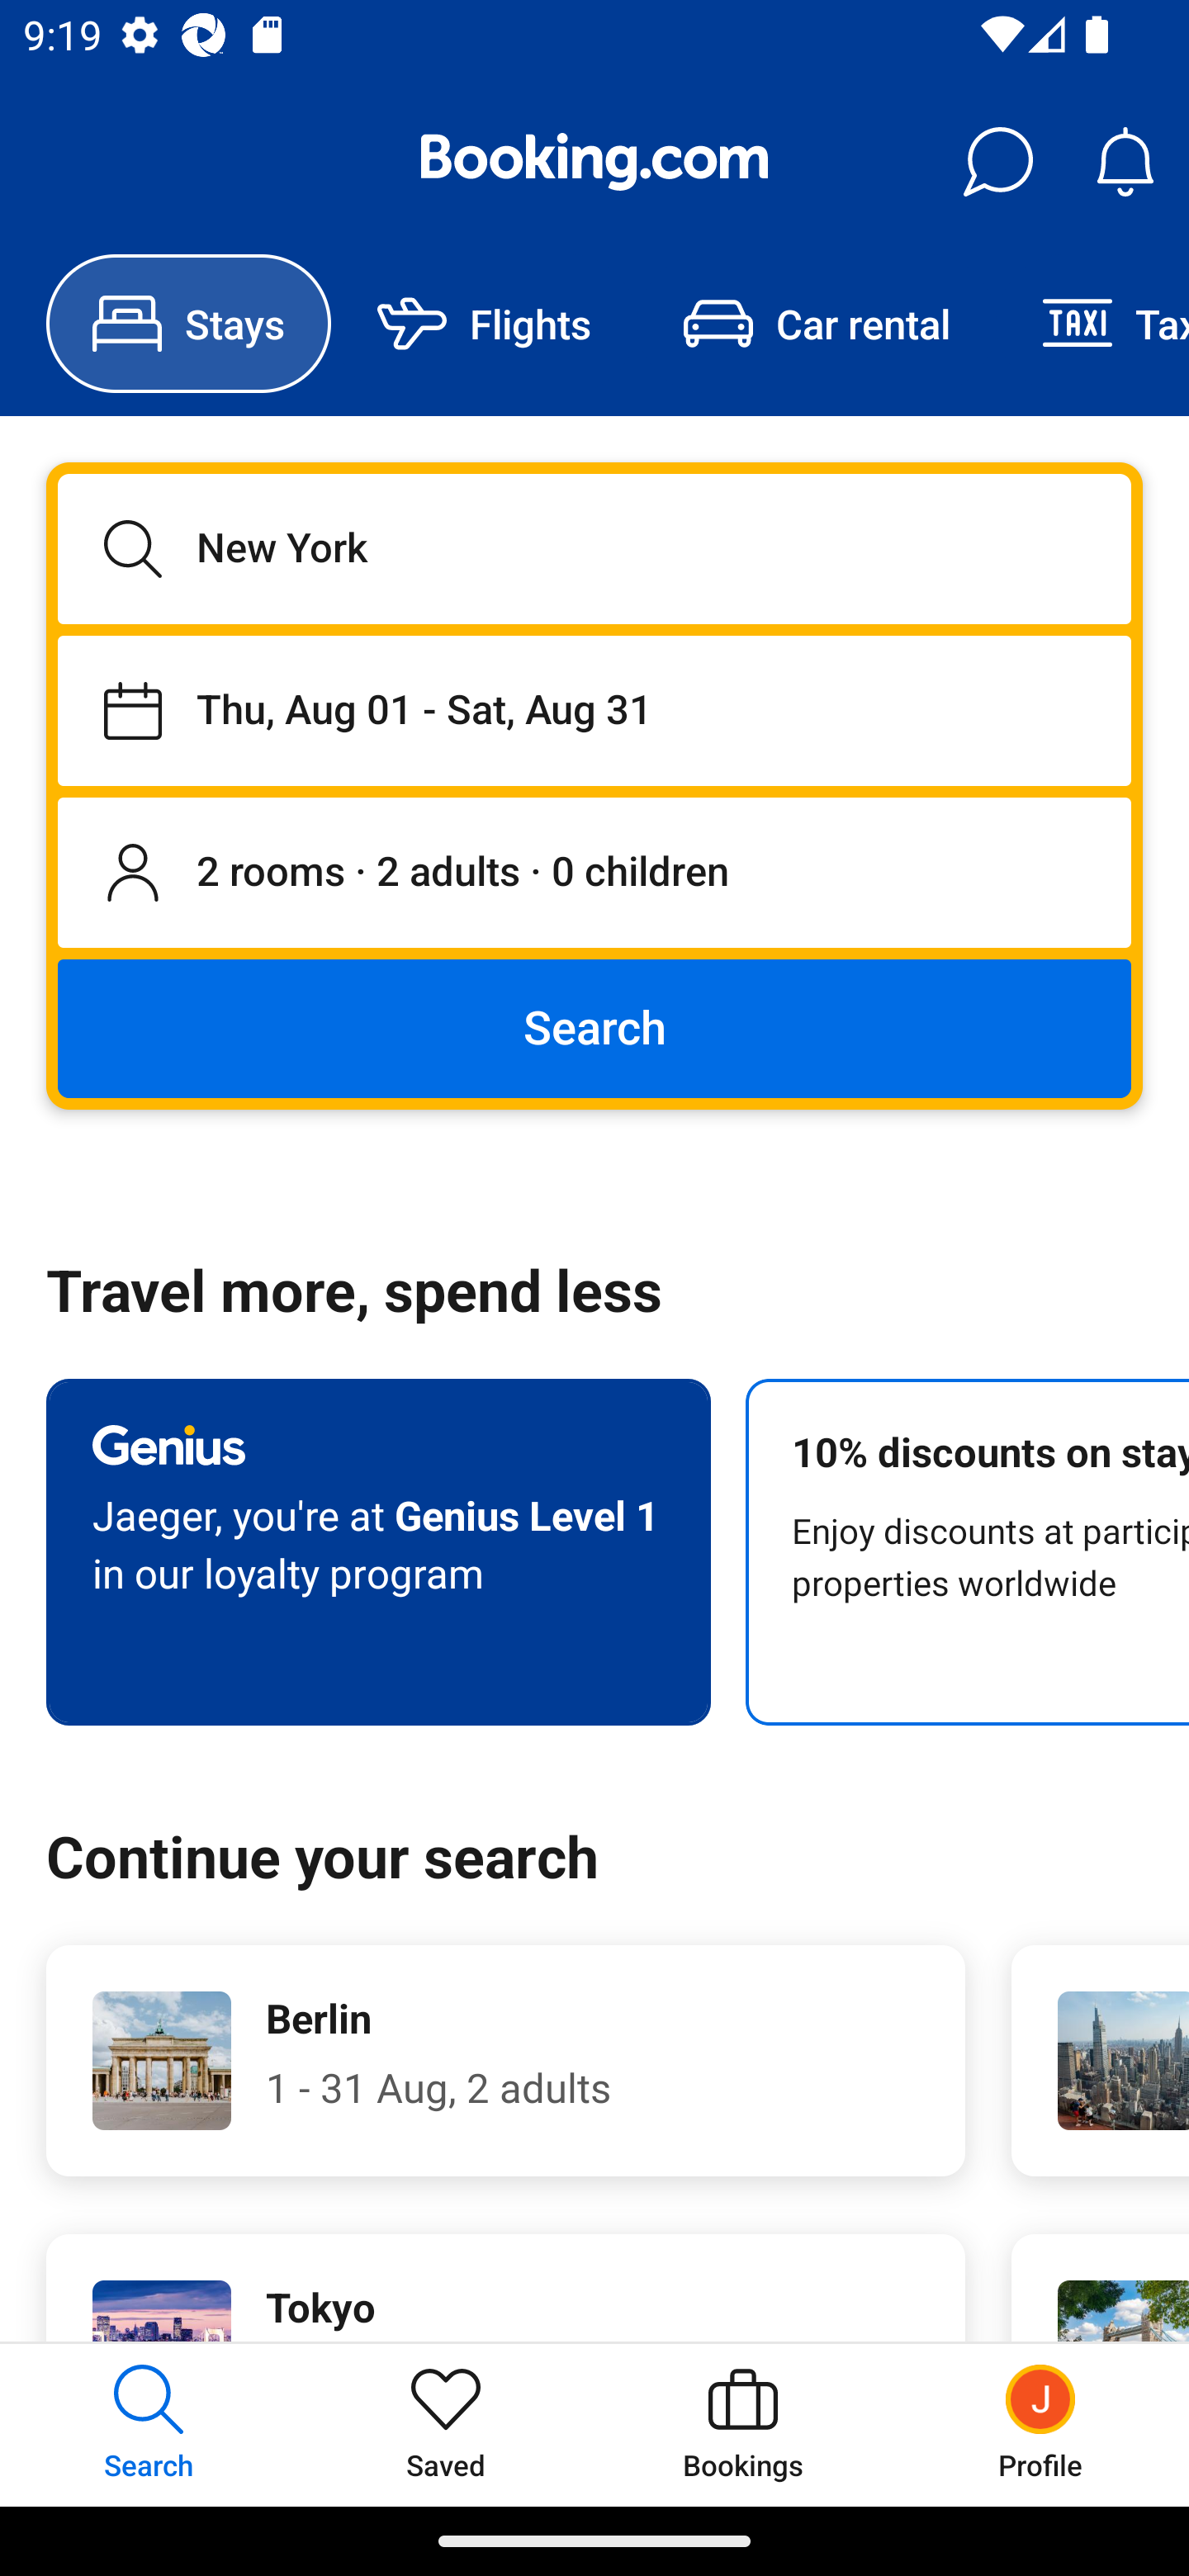  What do you see at coordinates (484, 324) in the screenshot?
I see `Flights` at bounding box center [484, 324].